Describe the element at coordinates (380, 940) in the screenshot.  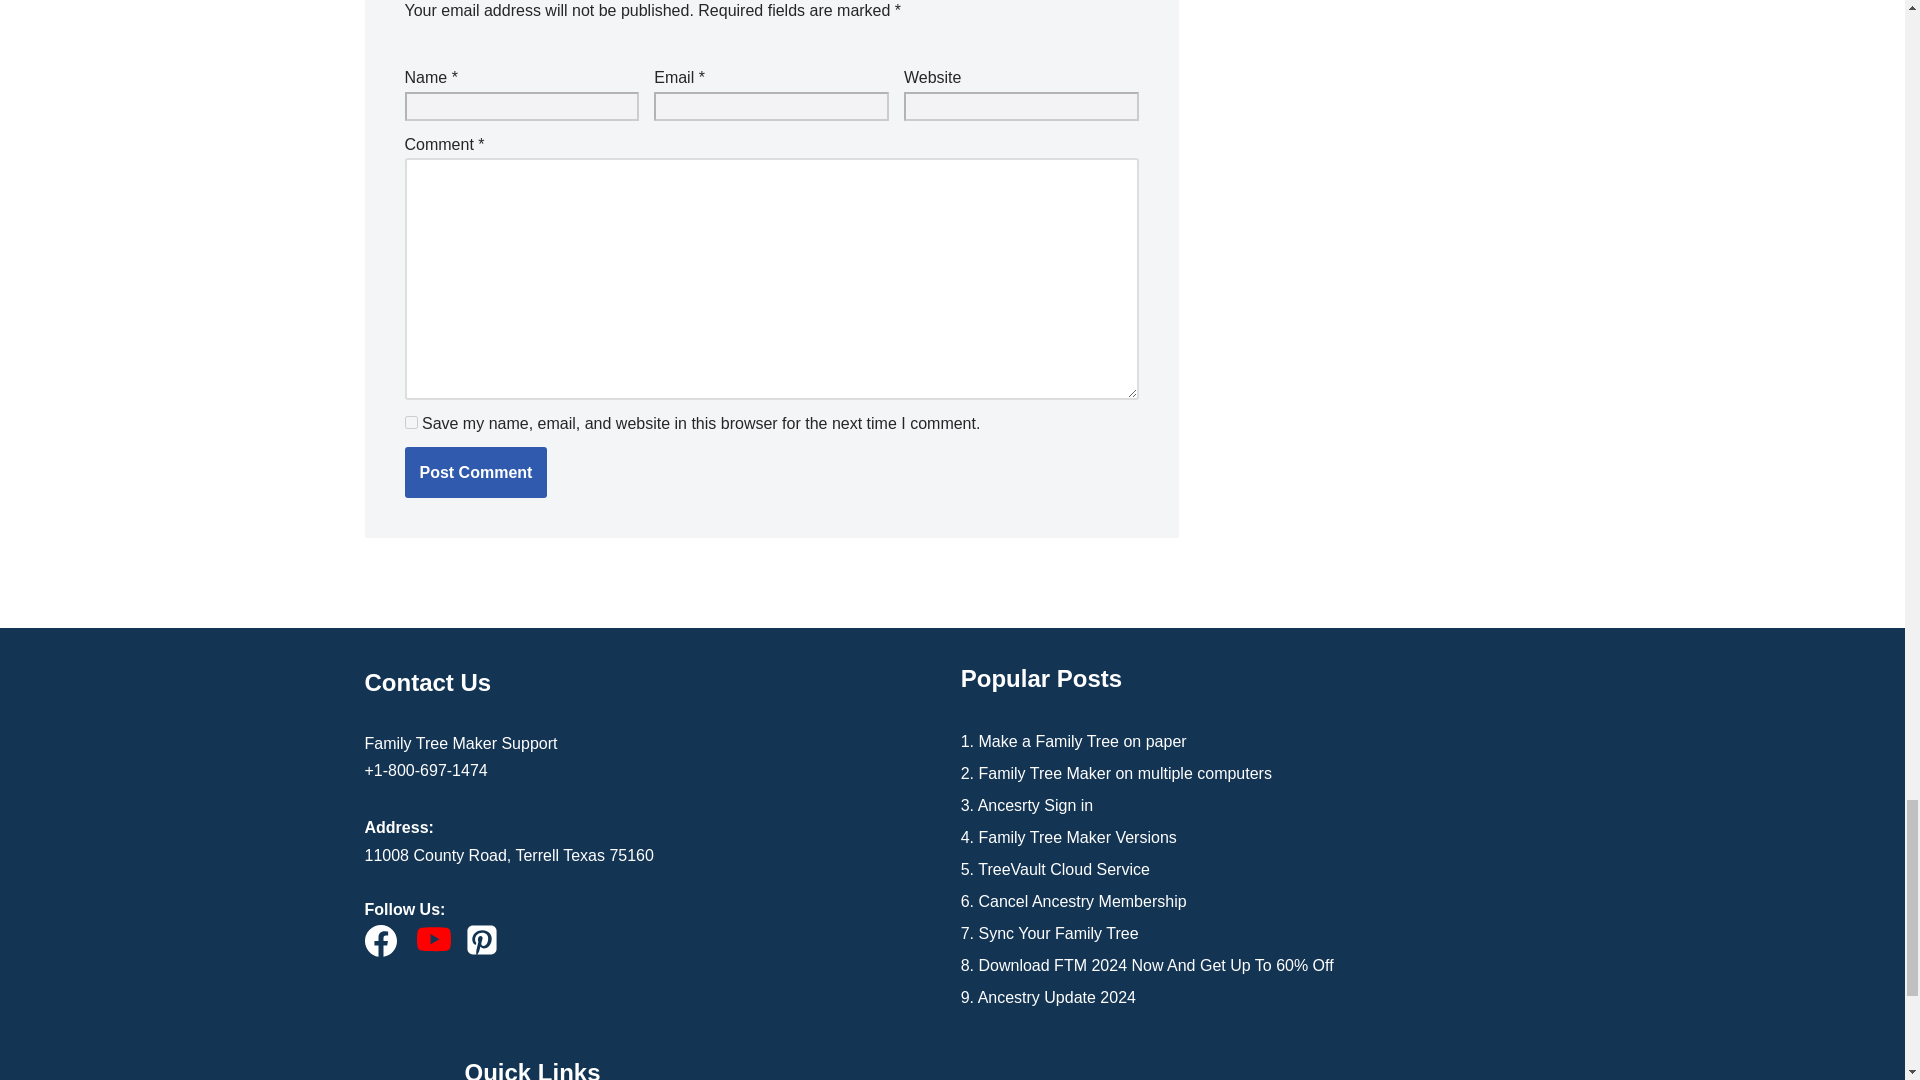
I see `Facebook` at that location.